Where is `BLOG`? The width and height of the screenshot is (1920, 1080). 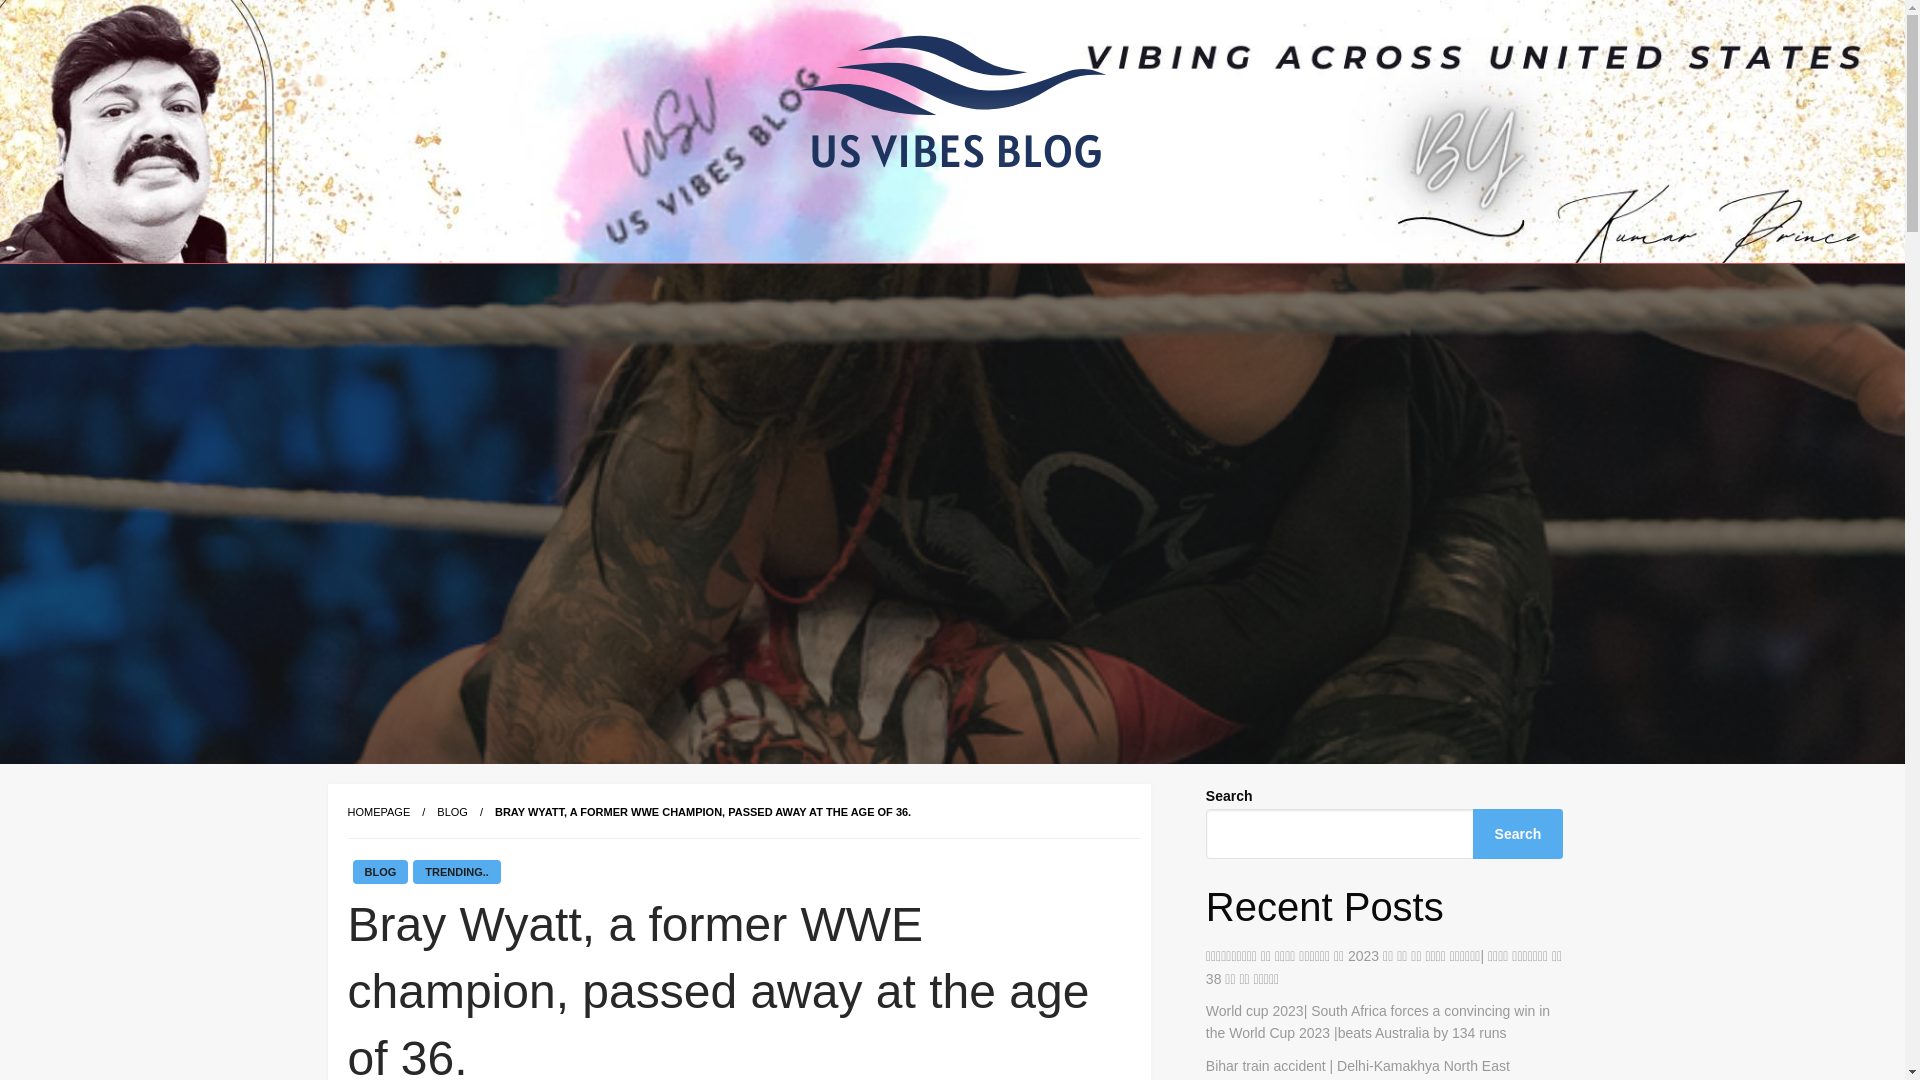
BLOG is located at coordinates (452, 811).